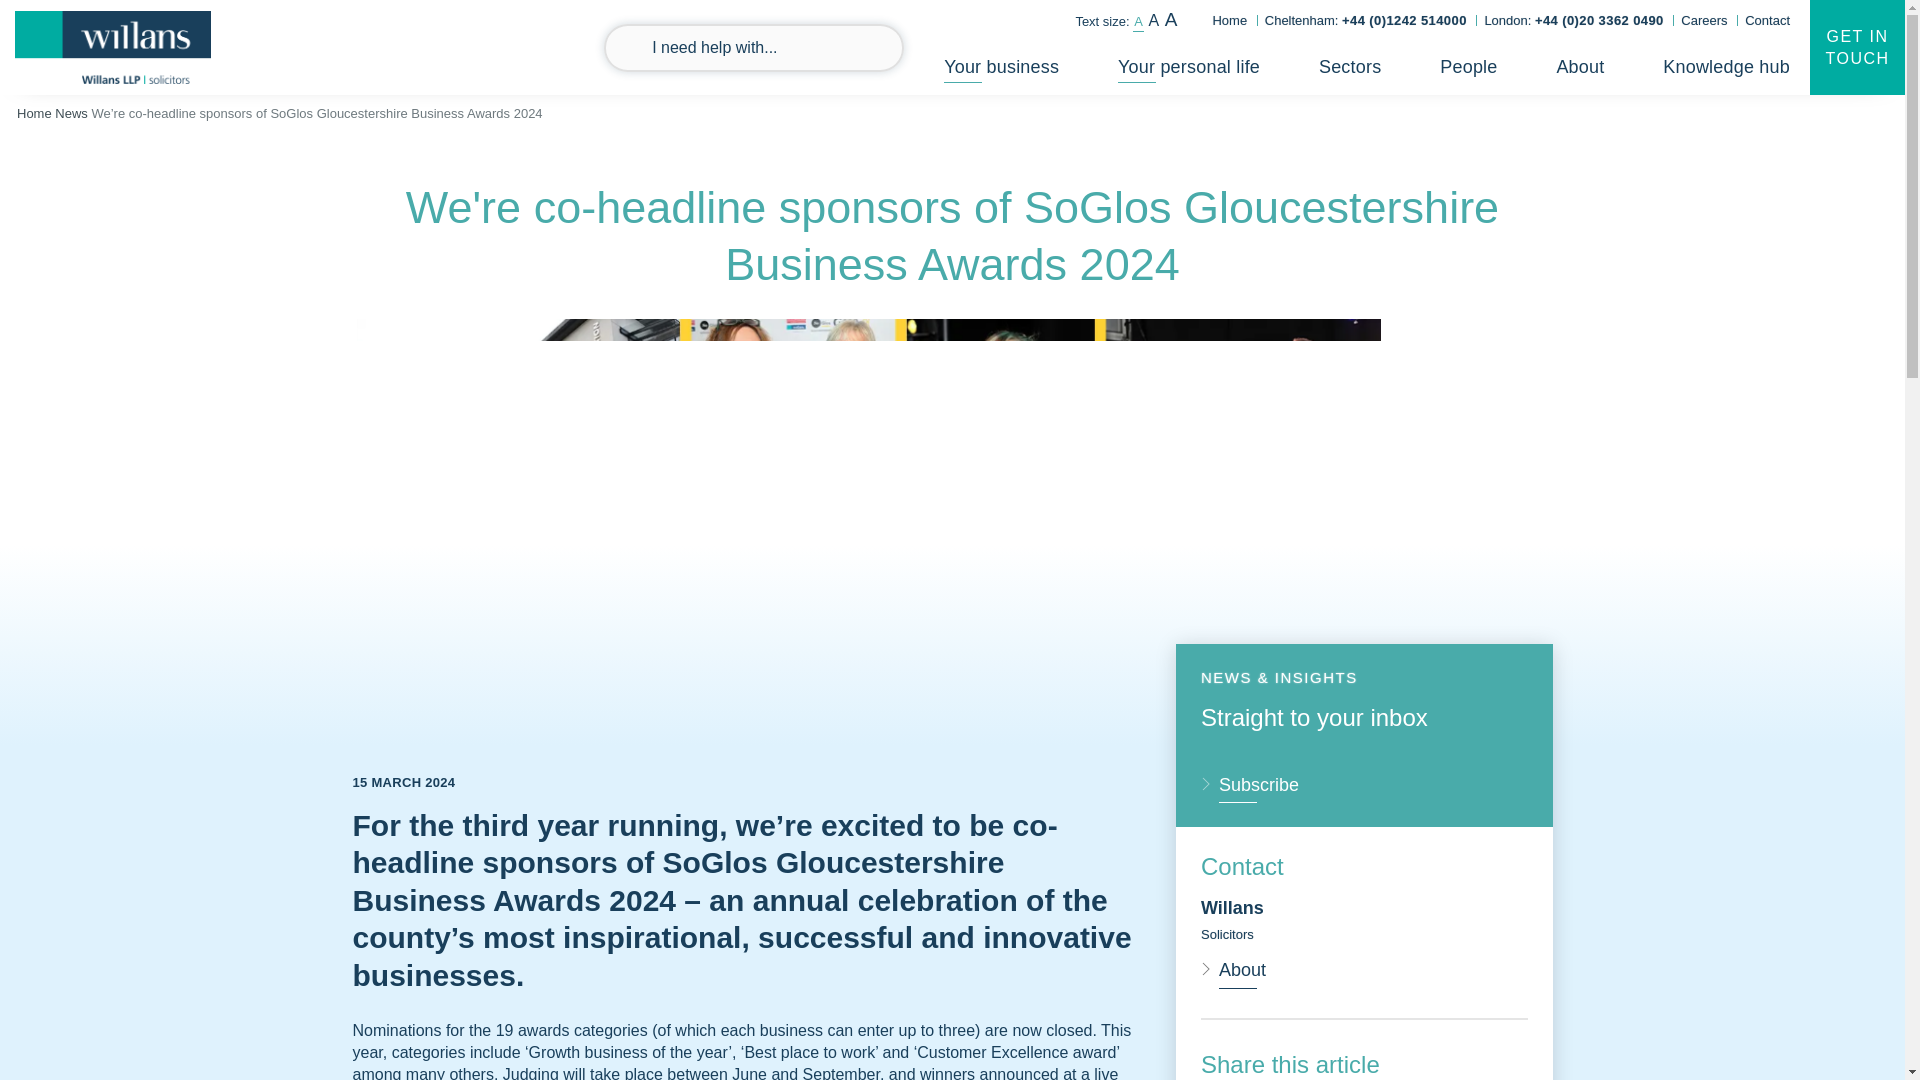 This screenshot has width=1920, height=1080. I want to click on Home, so click(1228, 20).